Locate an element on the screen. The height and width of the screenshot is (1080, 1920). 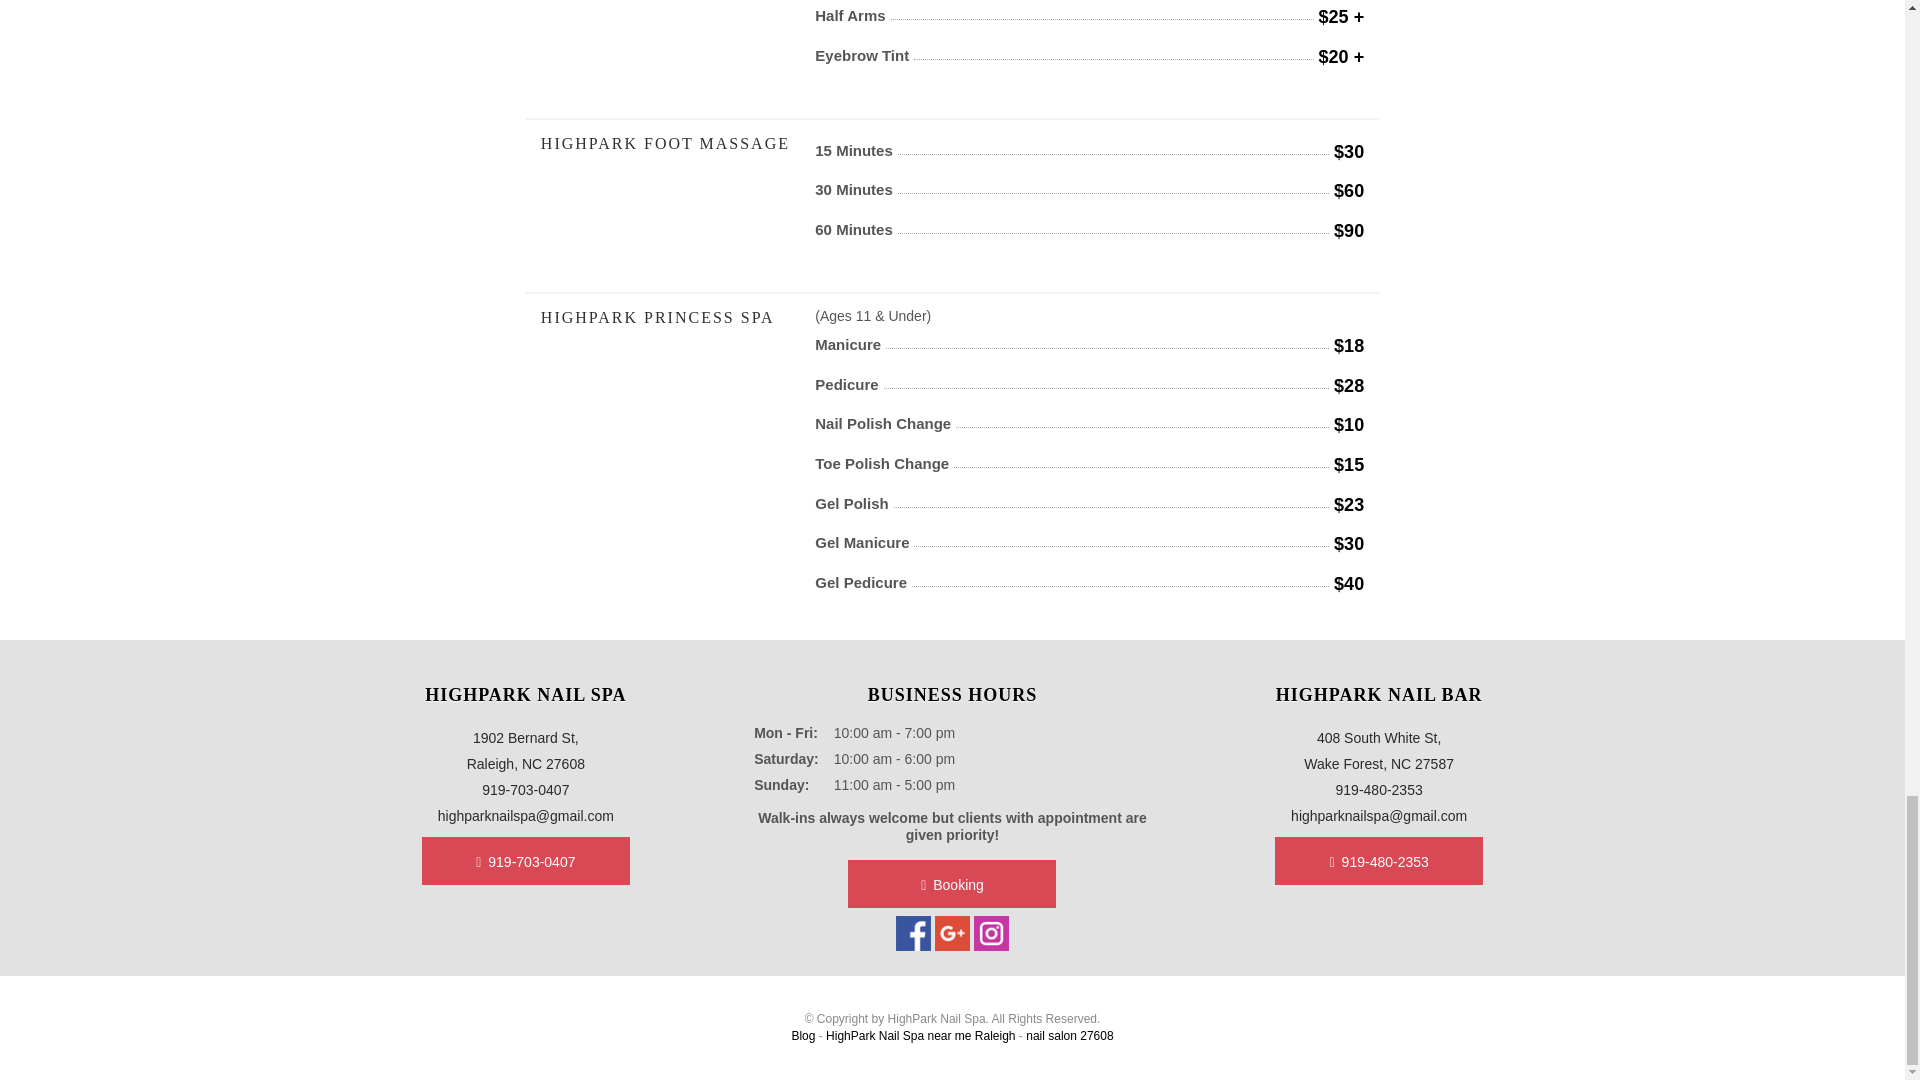
Blog is located at coordinates (802, 1036).